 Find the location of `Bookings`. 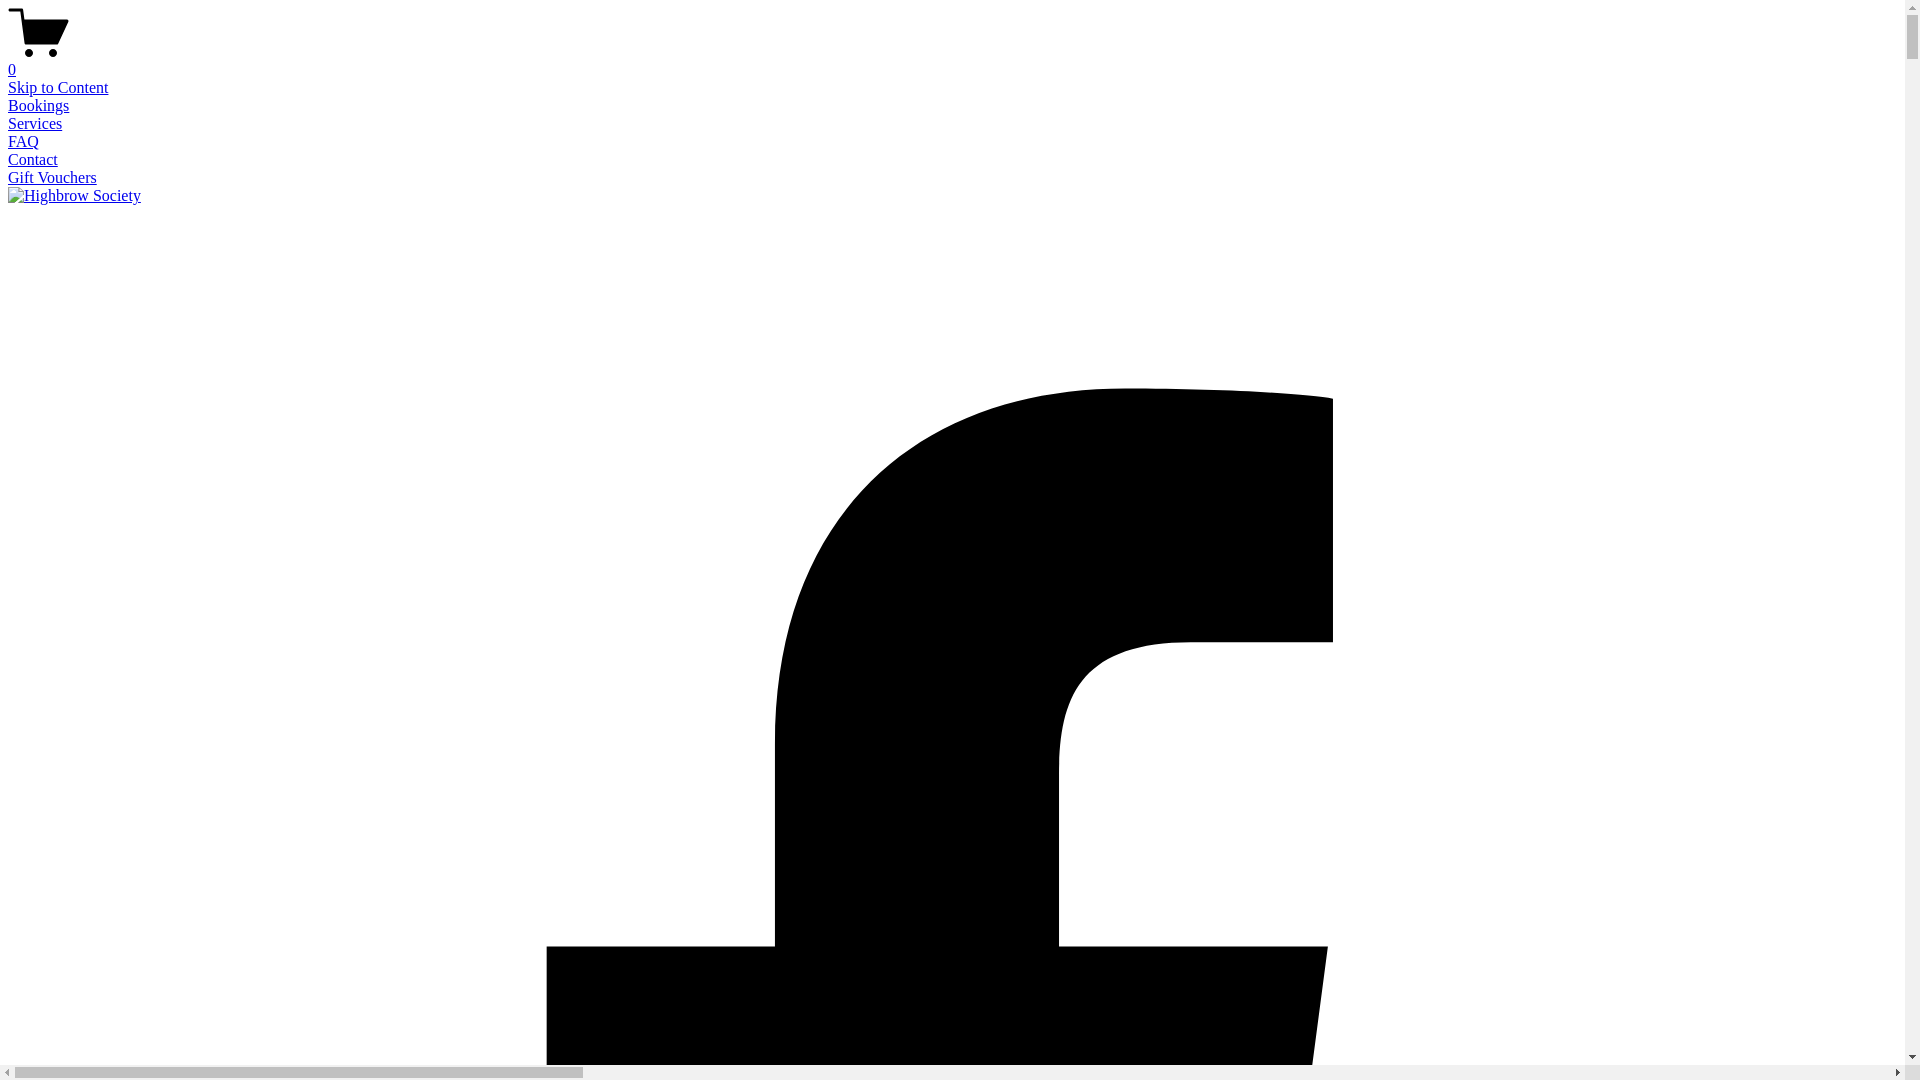

Bookings is located at coordinates (38, 106).